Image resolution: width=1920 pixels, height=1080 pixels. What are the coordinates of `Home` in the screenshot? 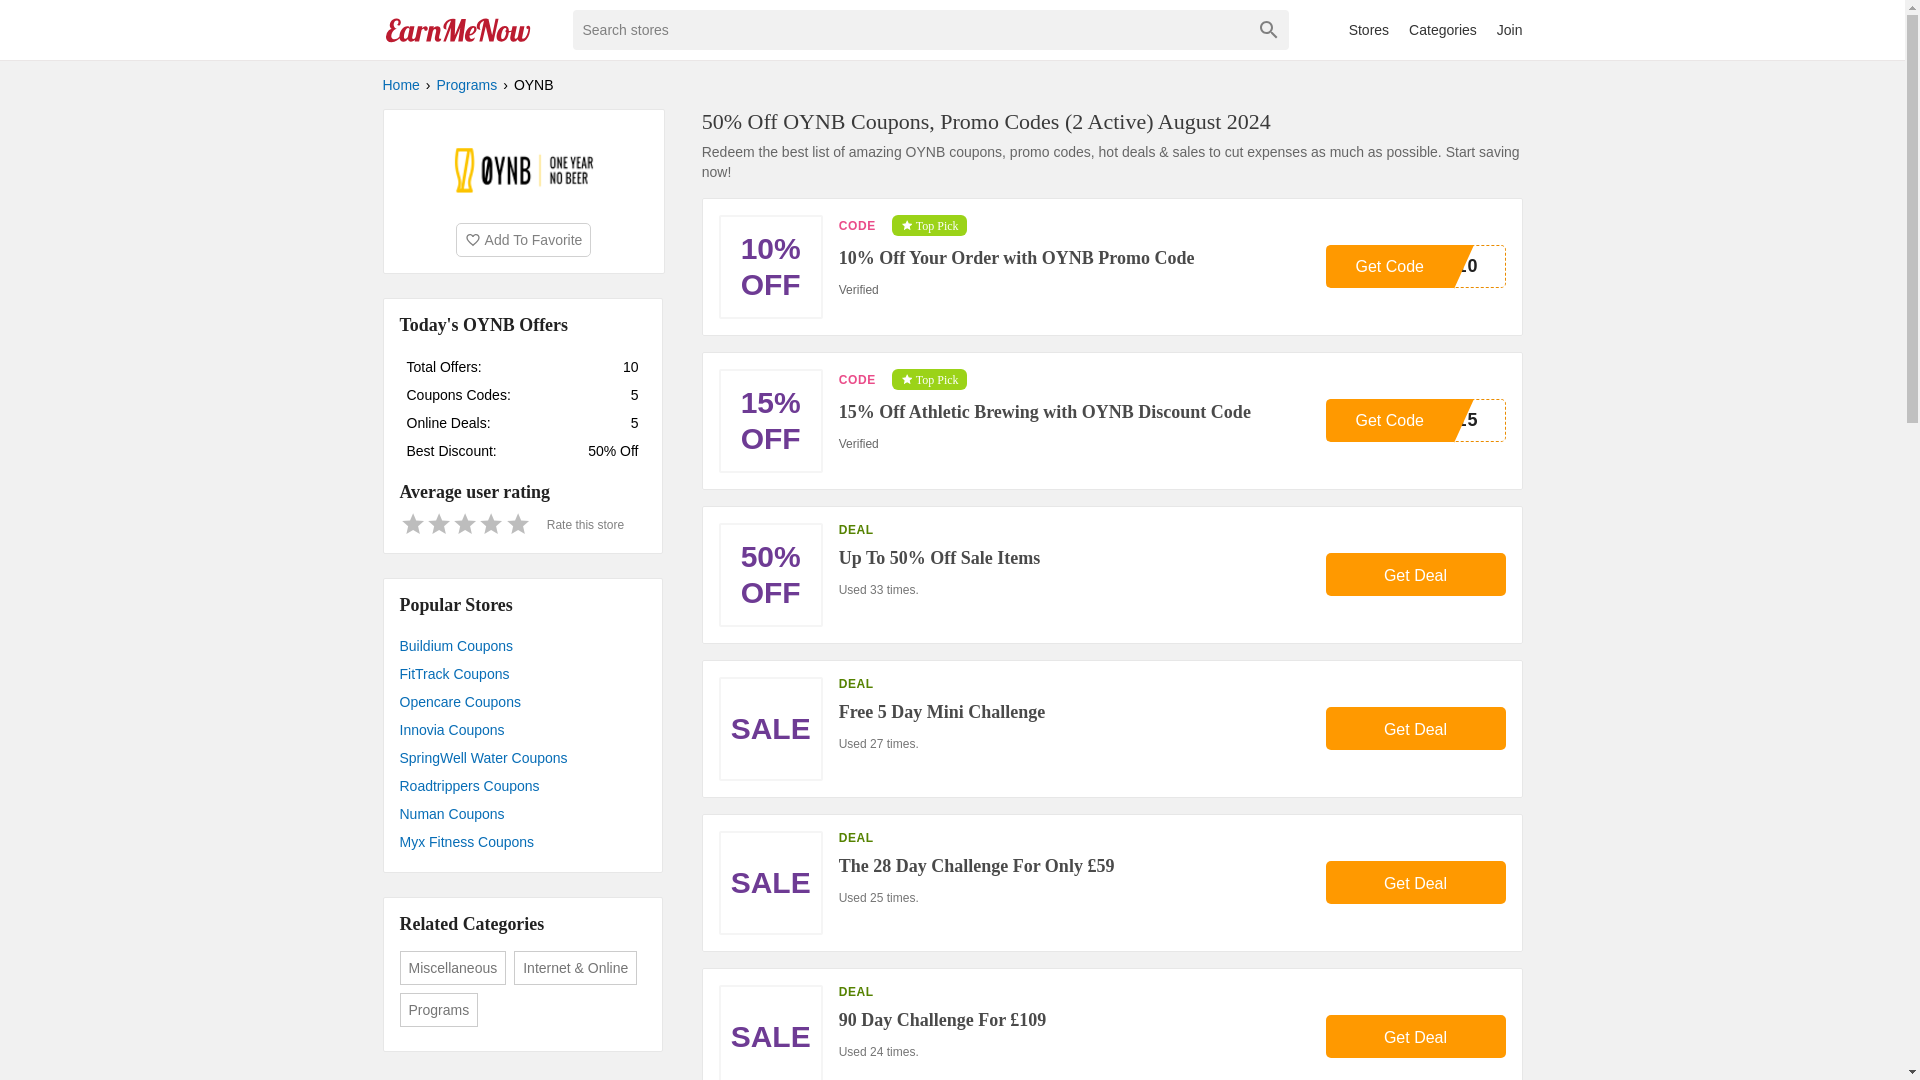 It's located at (400, 84).